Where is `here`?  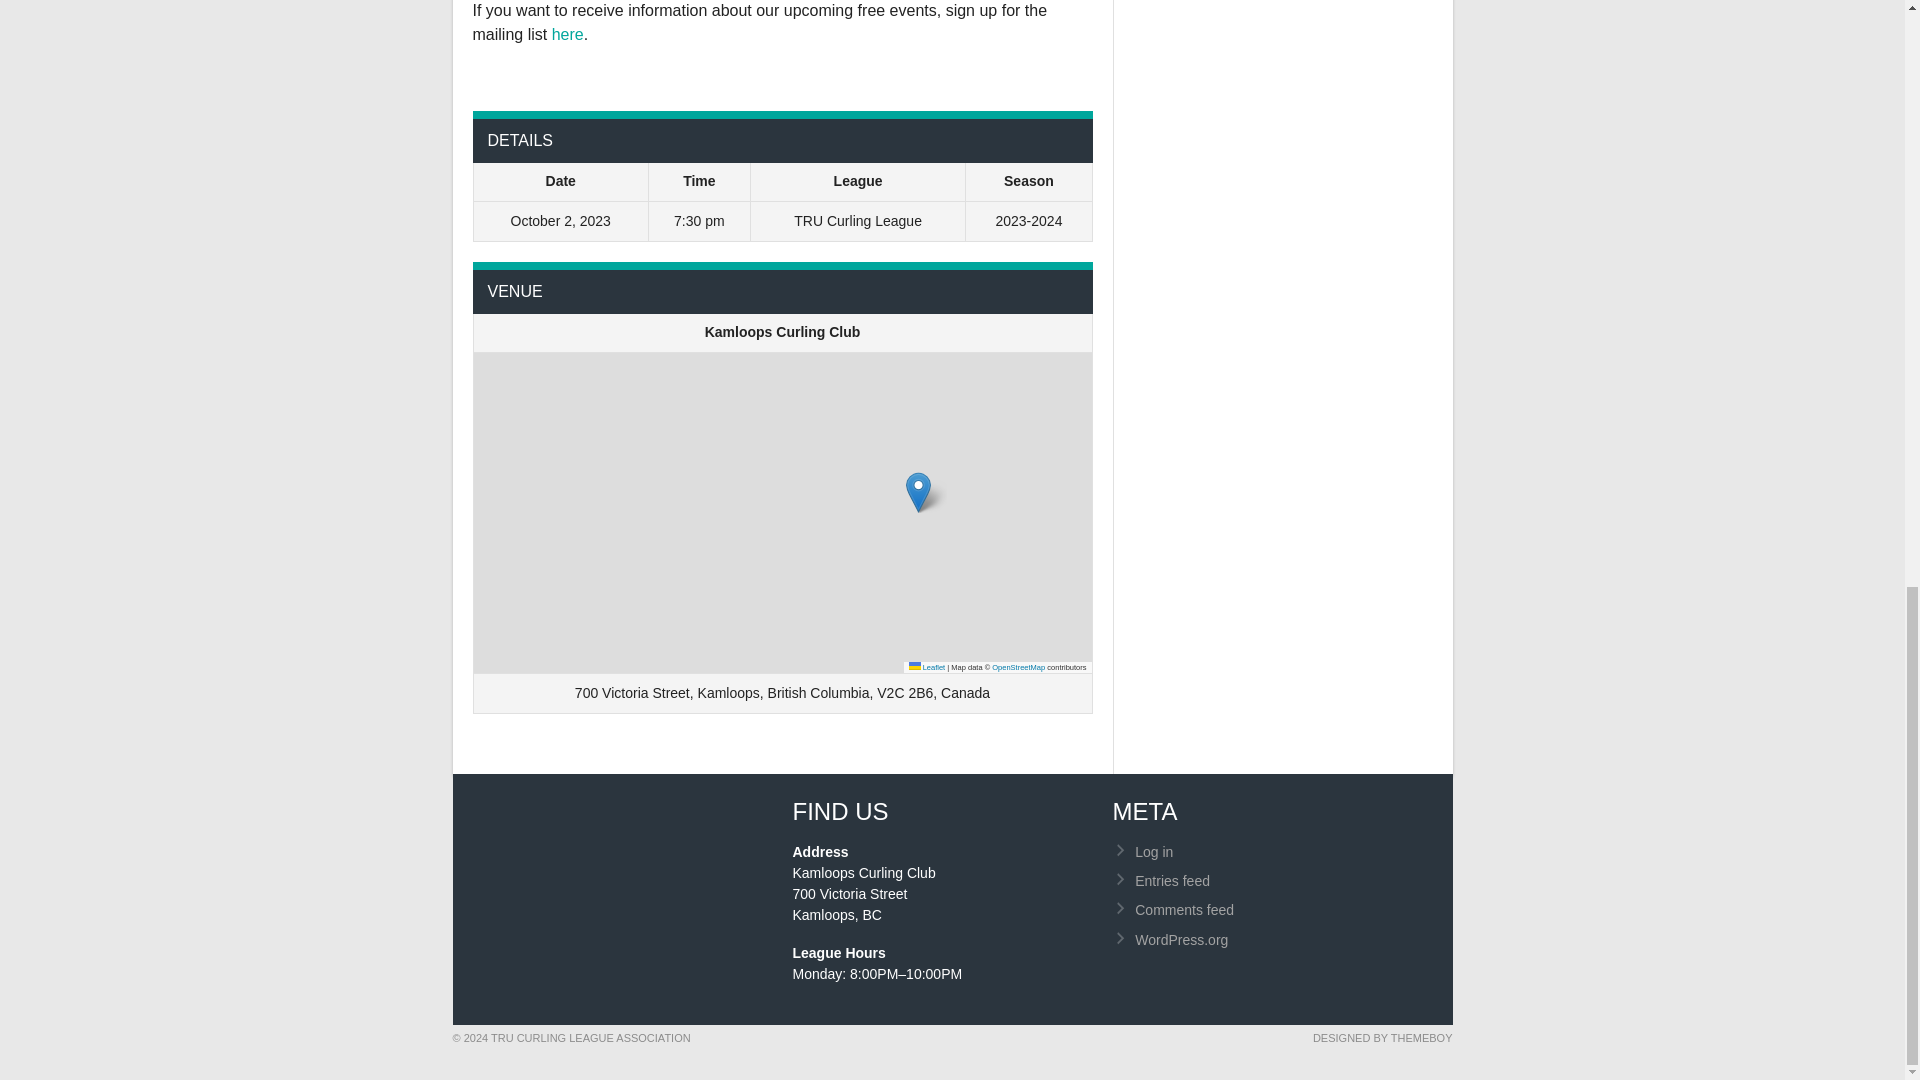
here is located at coordinates (568, 33).